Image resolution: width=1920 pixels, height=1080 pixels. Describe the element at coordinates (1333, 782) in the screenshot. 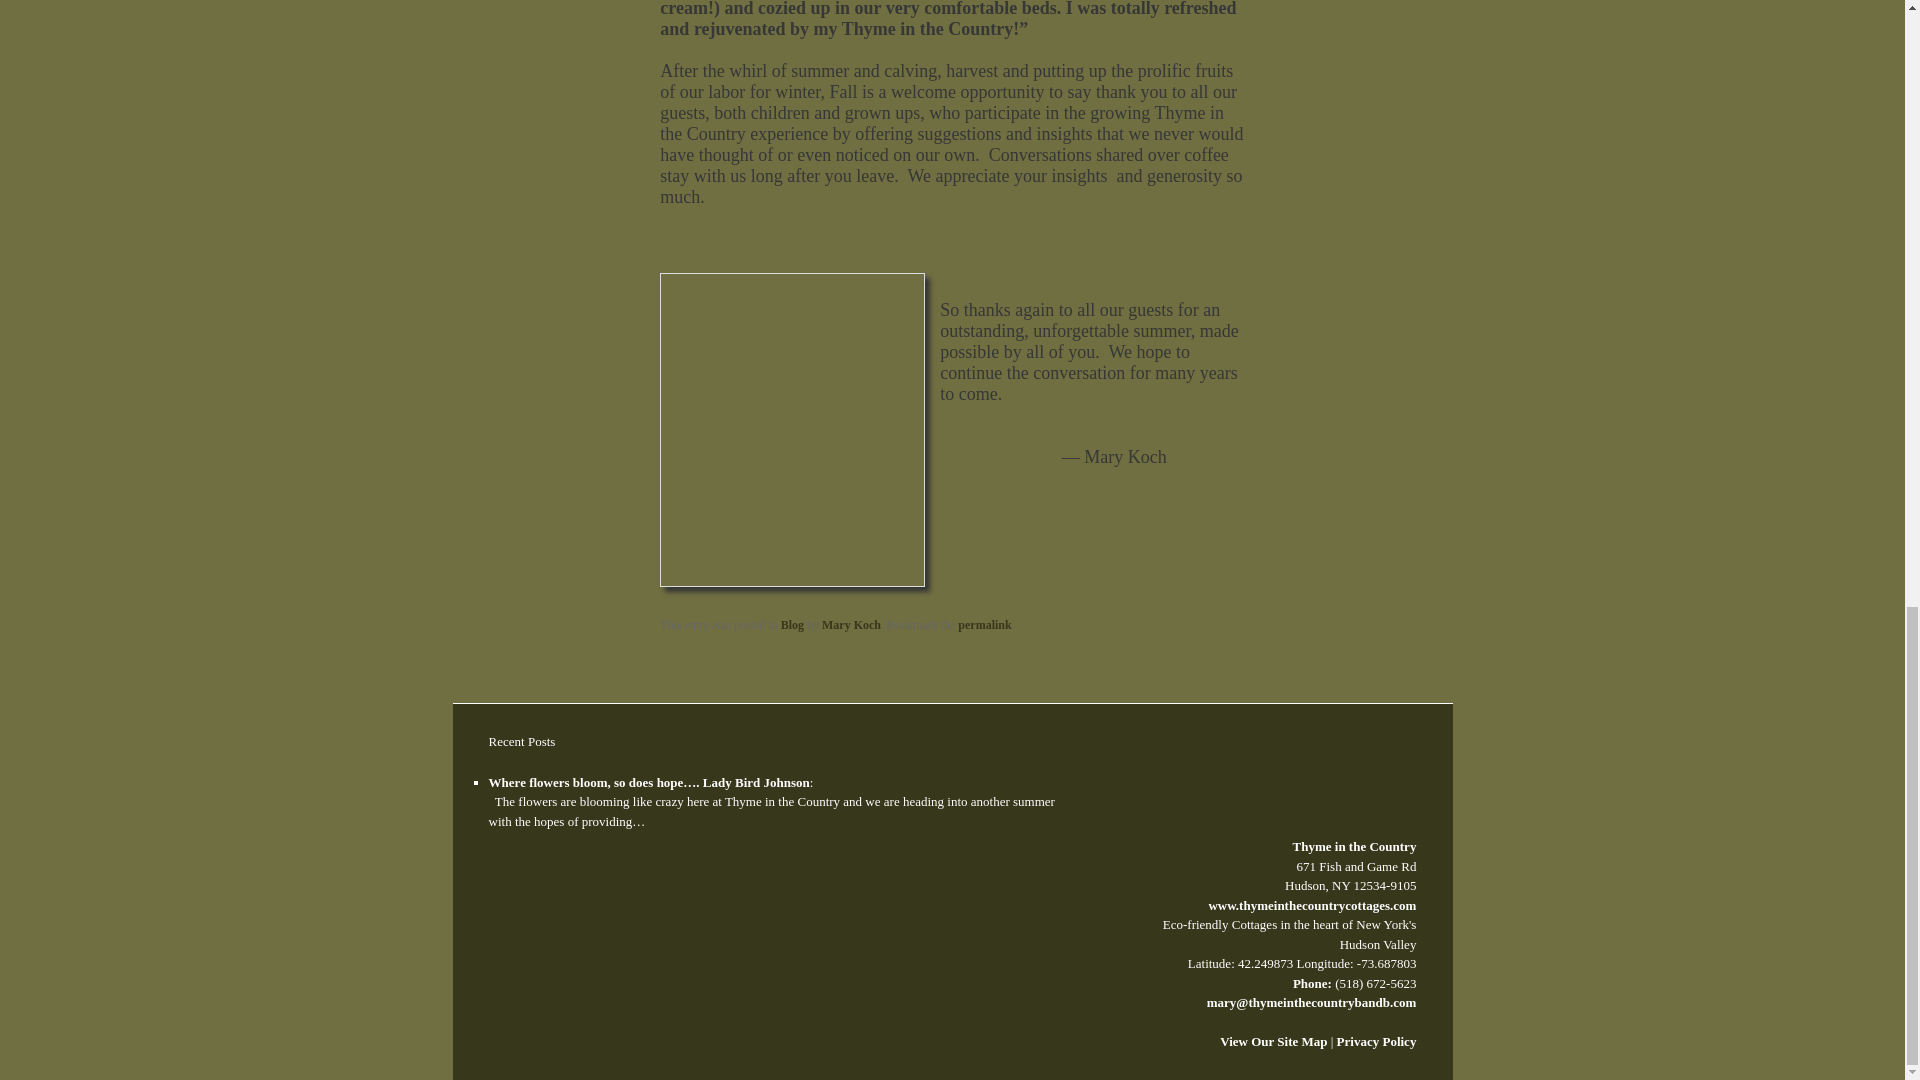

I see `Thyme in the Country` at that location.